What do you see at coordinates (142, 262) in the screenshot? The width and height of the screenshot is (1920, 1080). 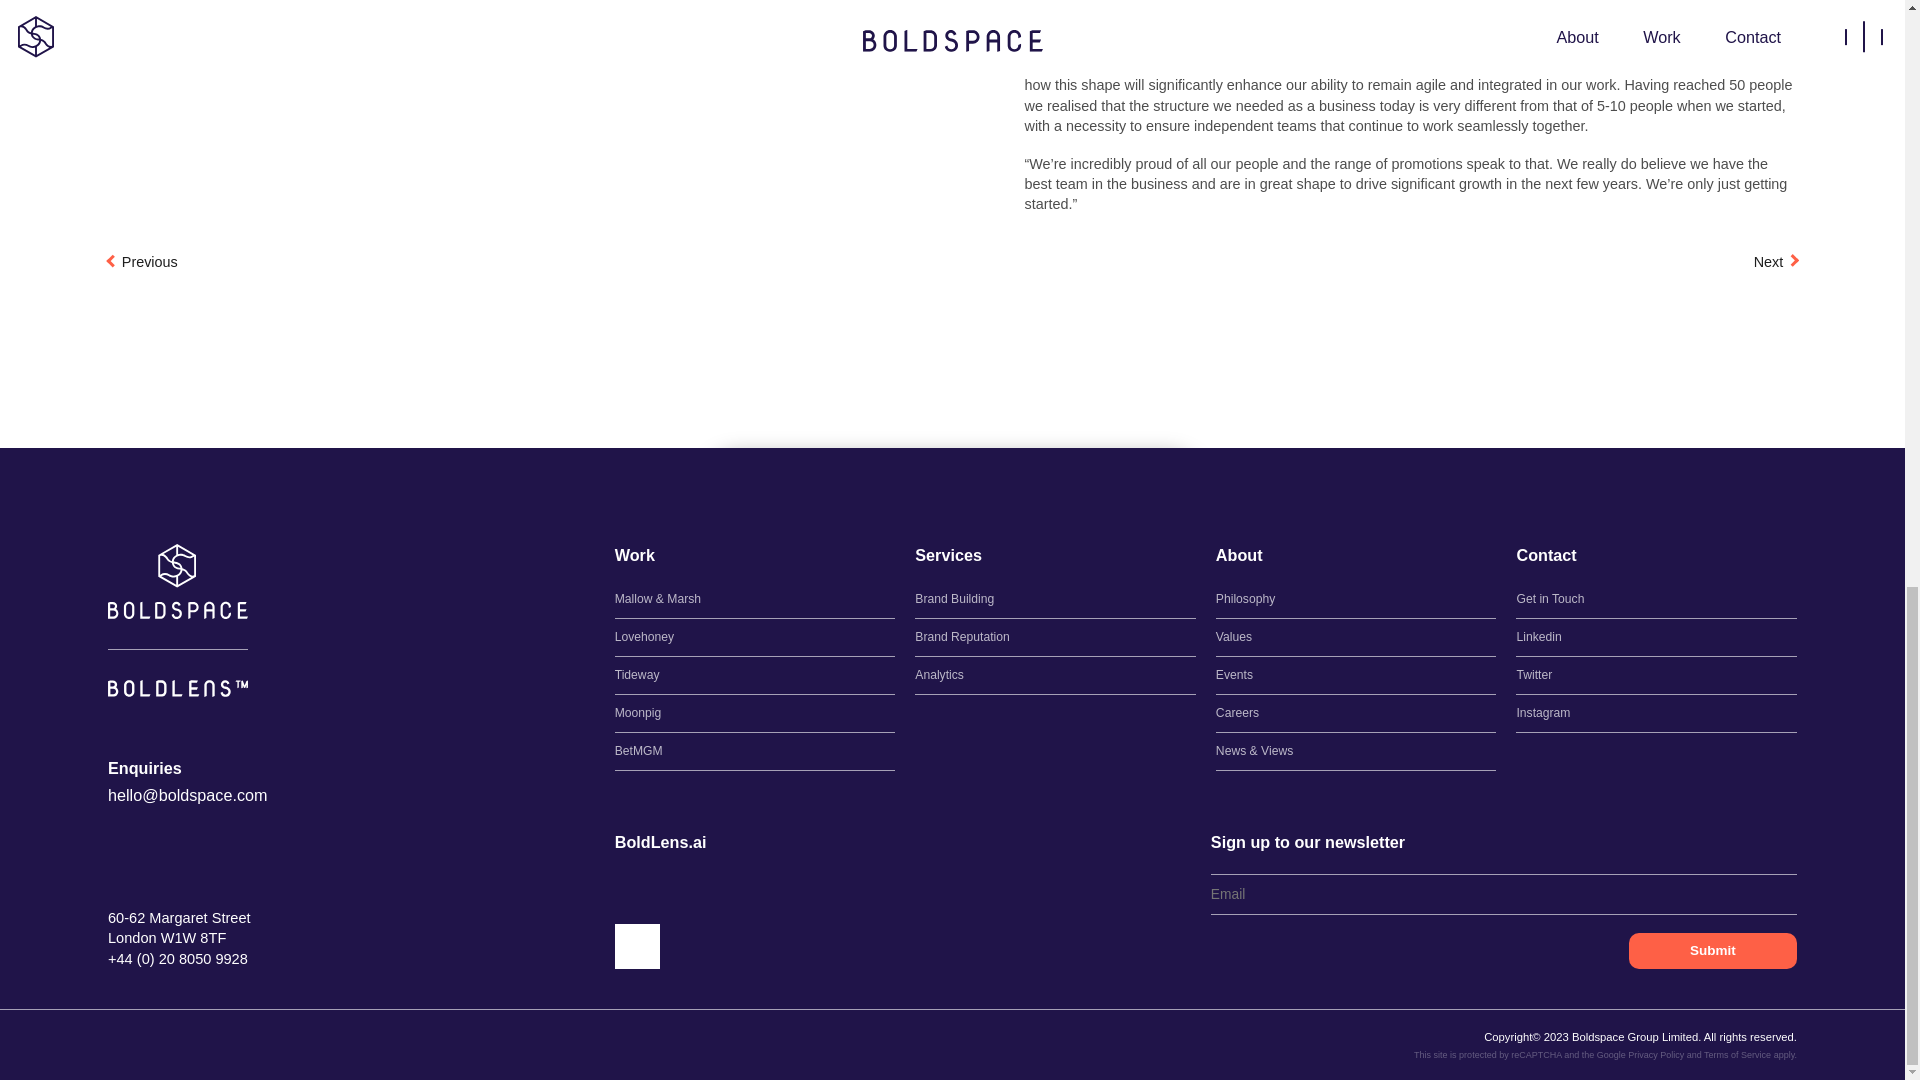 I see `Previous` at bounding box center [142, 262].